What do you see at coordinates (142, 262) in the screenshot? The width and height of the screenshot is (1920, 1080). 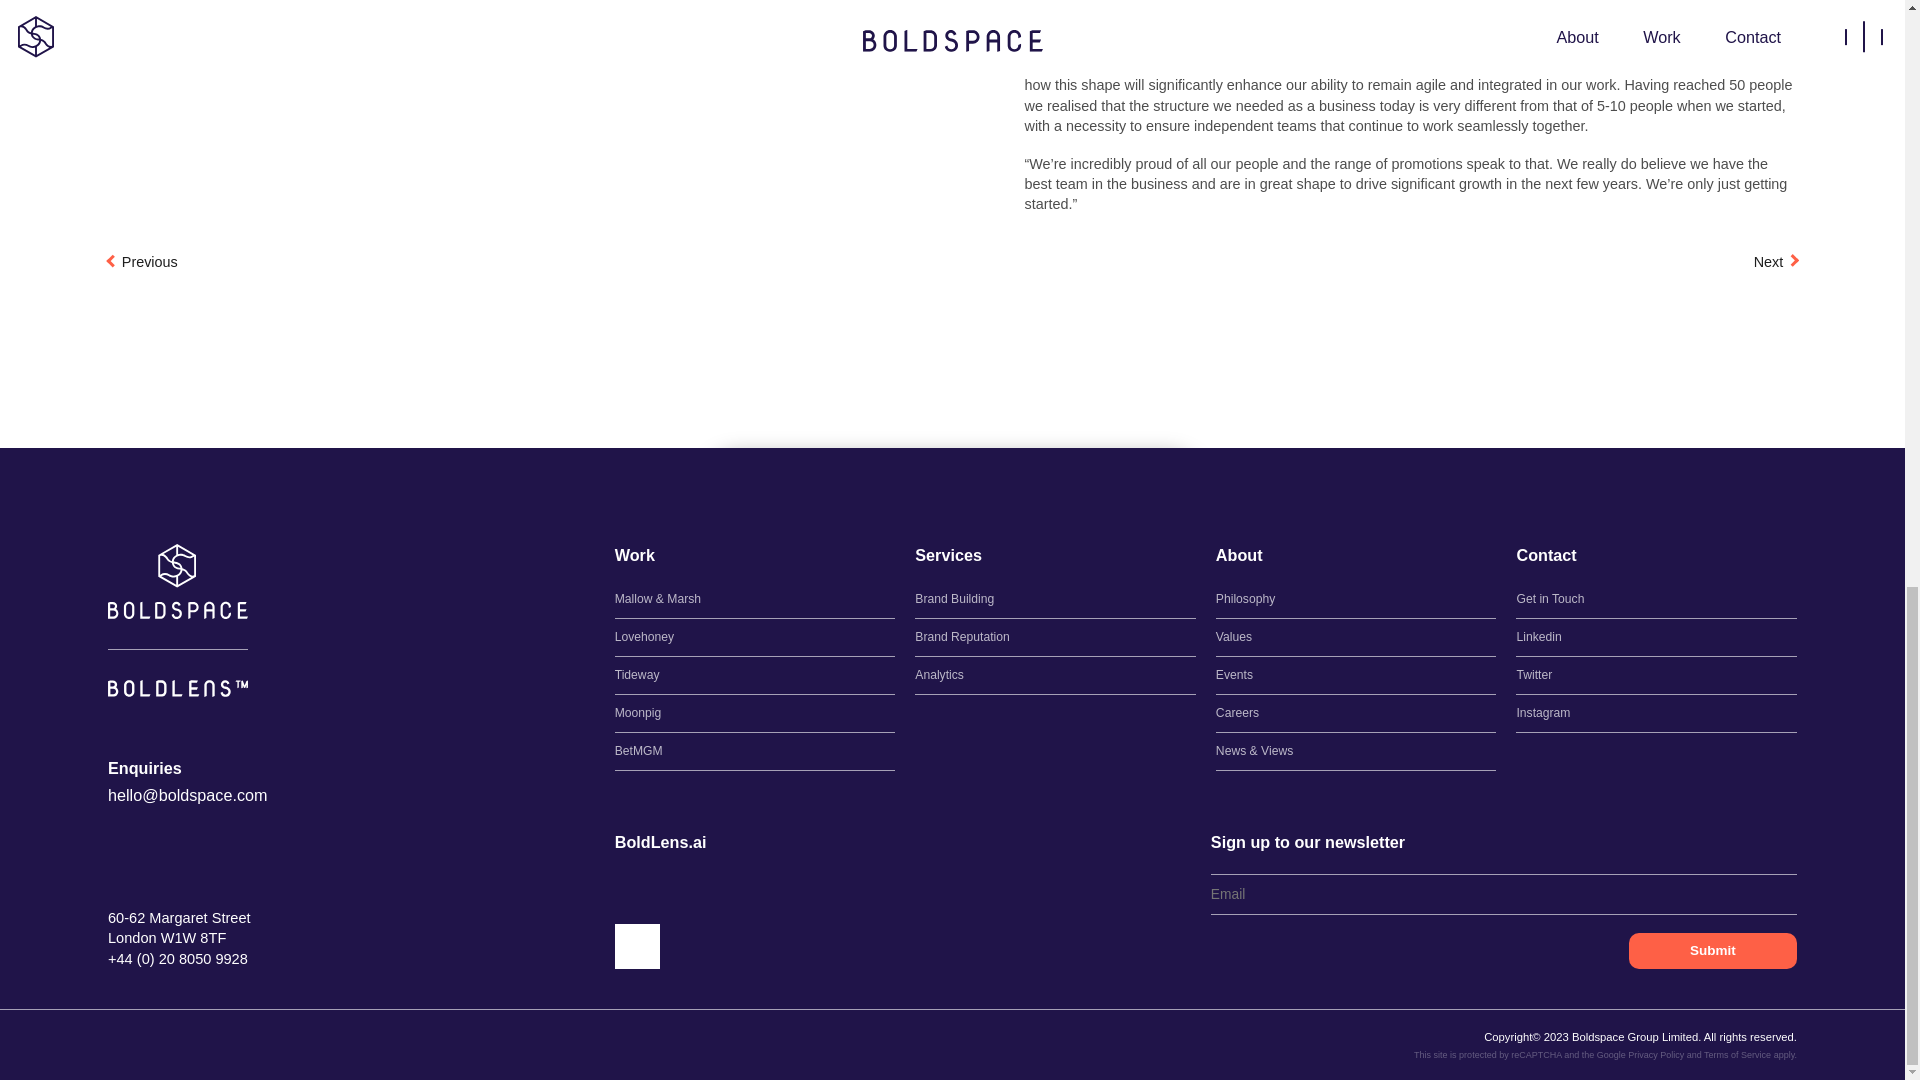 I see `Previous` at bounding box center [142, 262].